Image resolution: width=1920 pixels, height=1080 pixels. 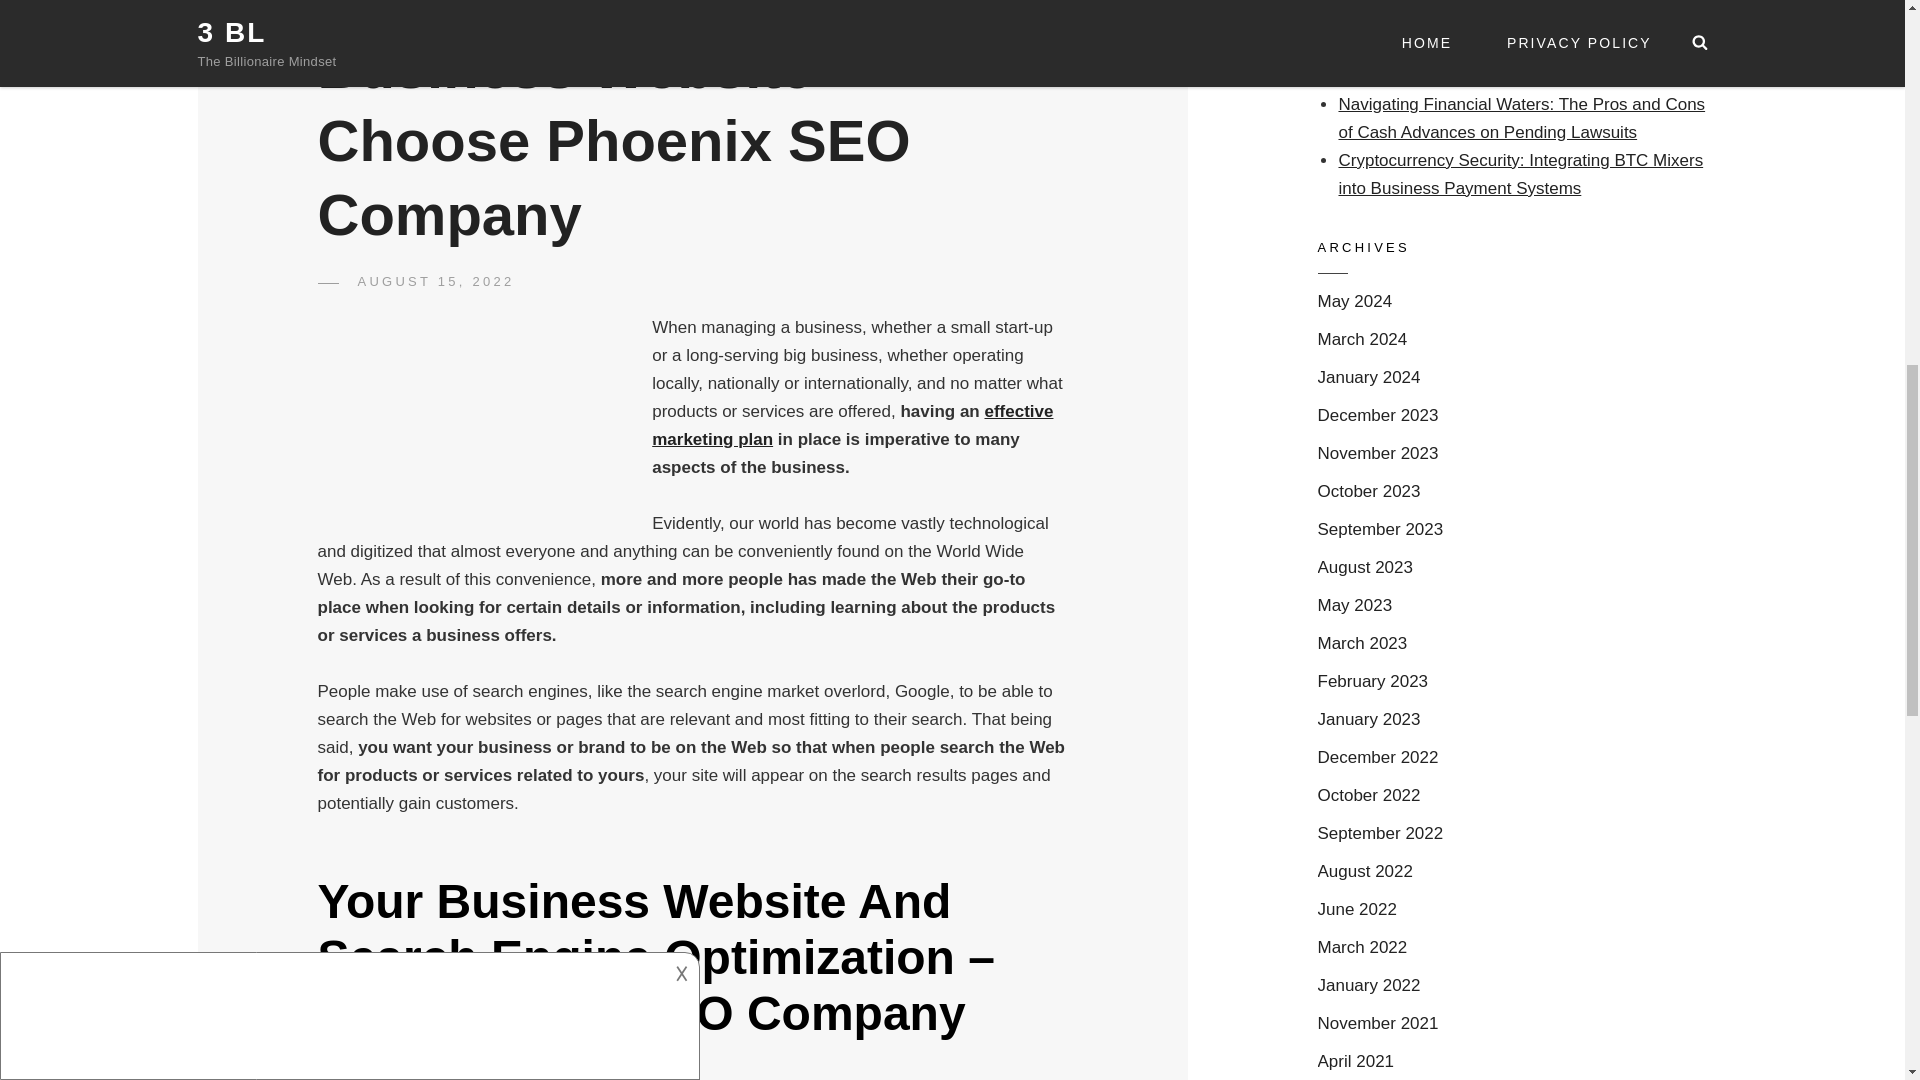 I want to click on December 2023, so click(x=1378, y=415).